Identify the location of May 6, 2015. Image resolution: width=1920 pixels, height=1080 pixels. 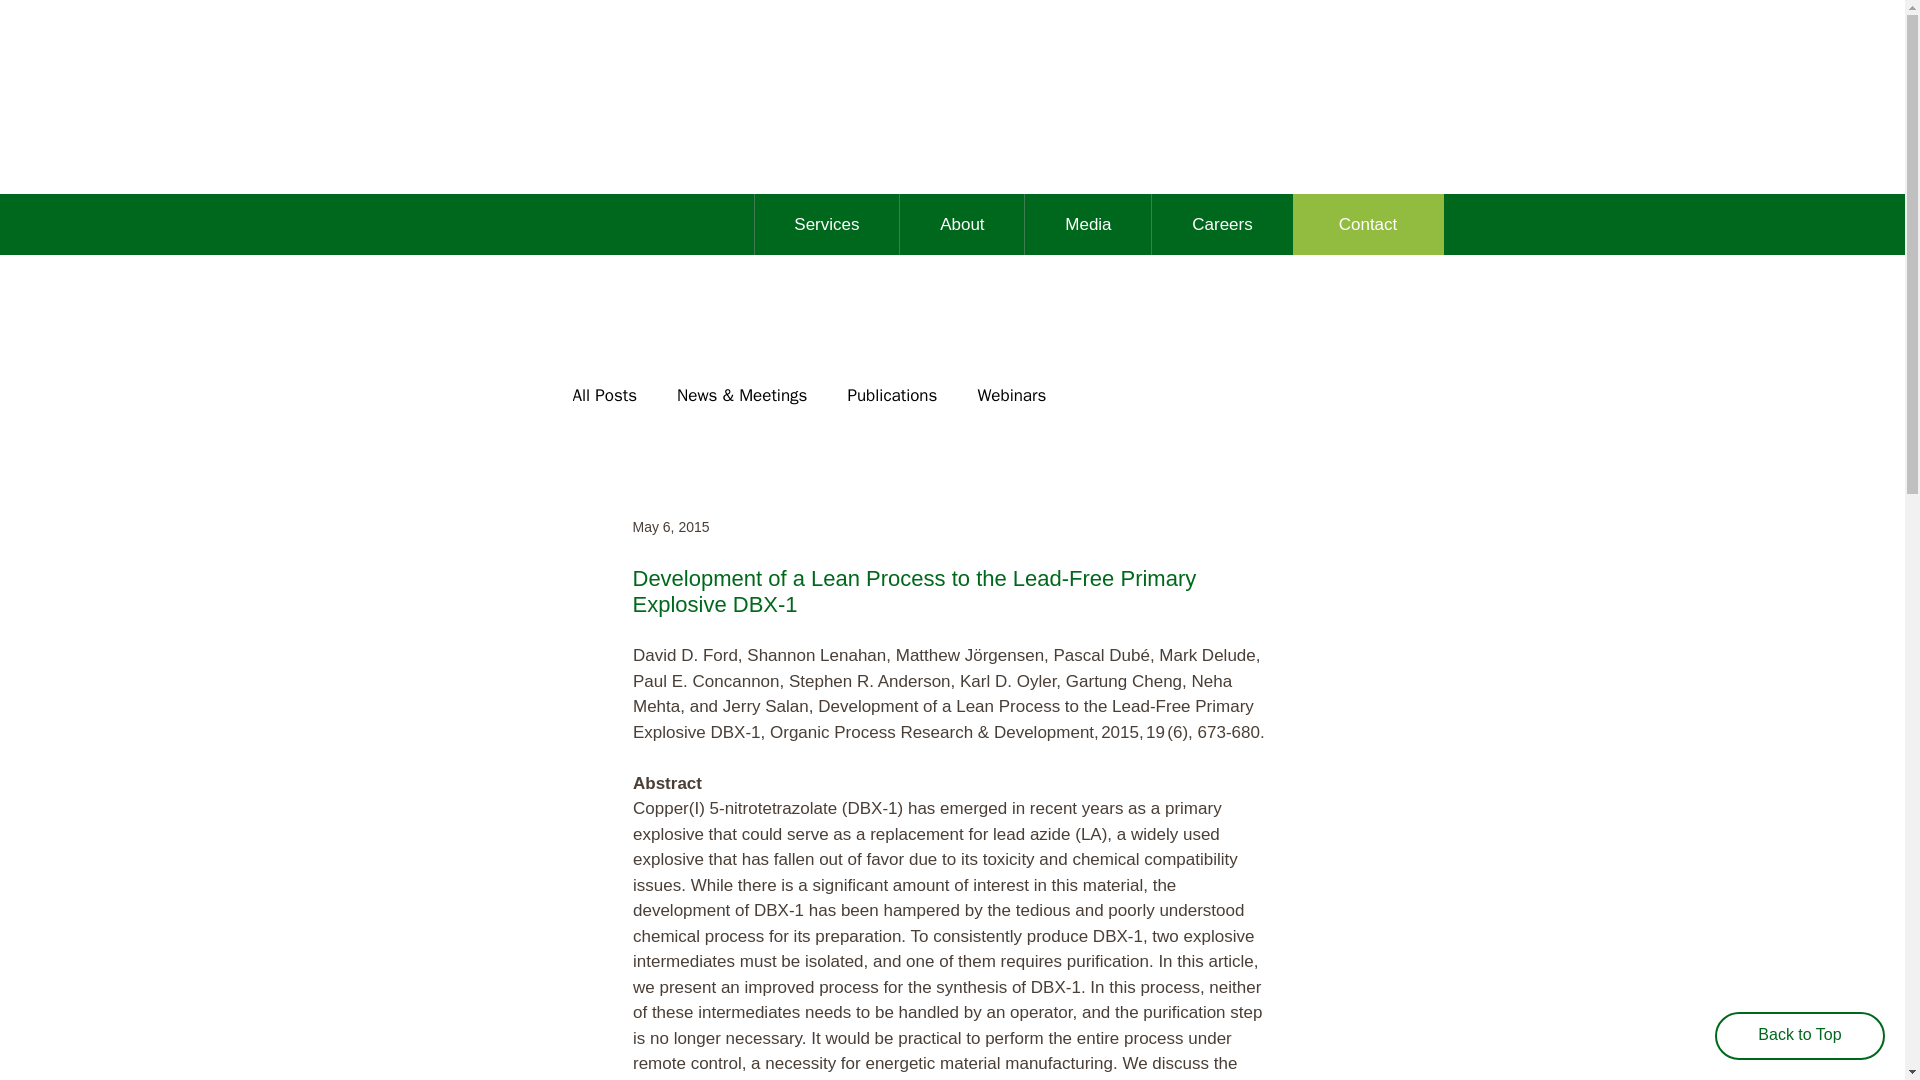
(670, 526).